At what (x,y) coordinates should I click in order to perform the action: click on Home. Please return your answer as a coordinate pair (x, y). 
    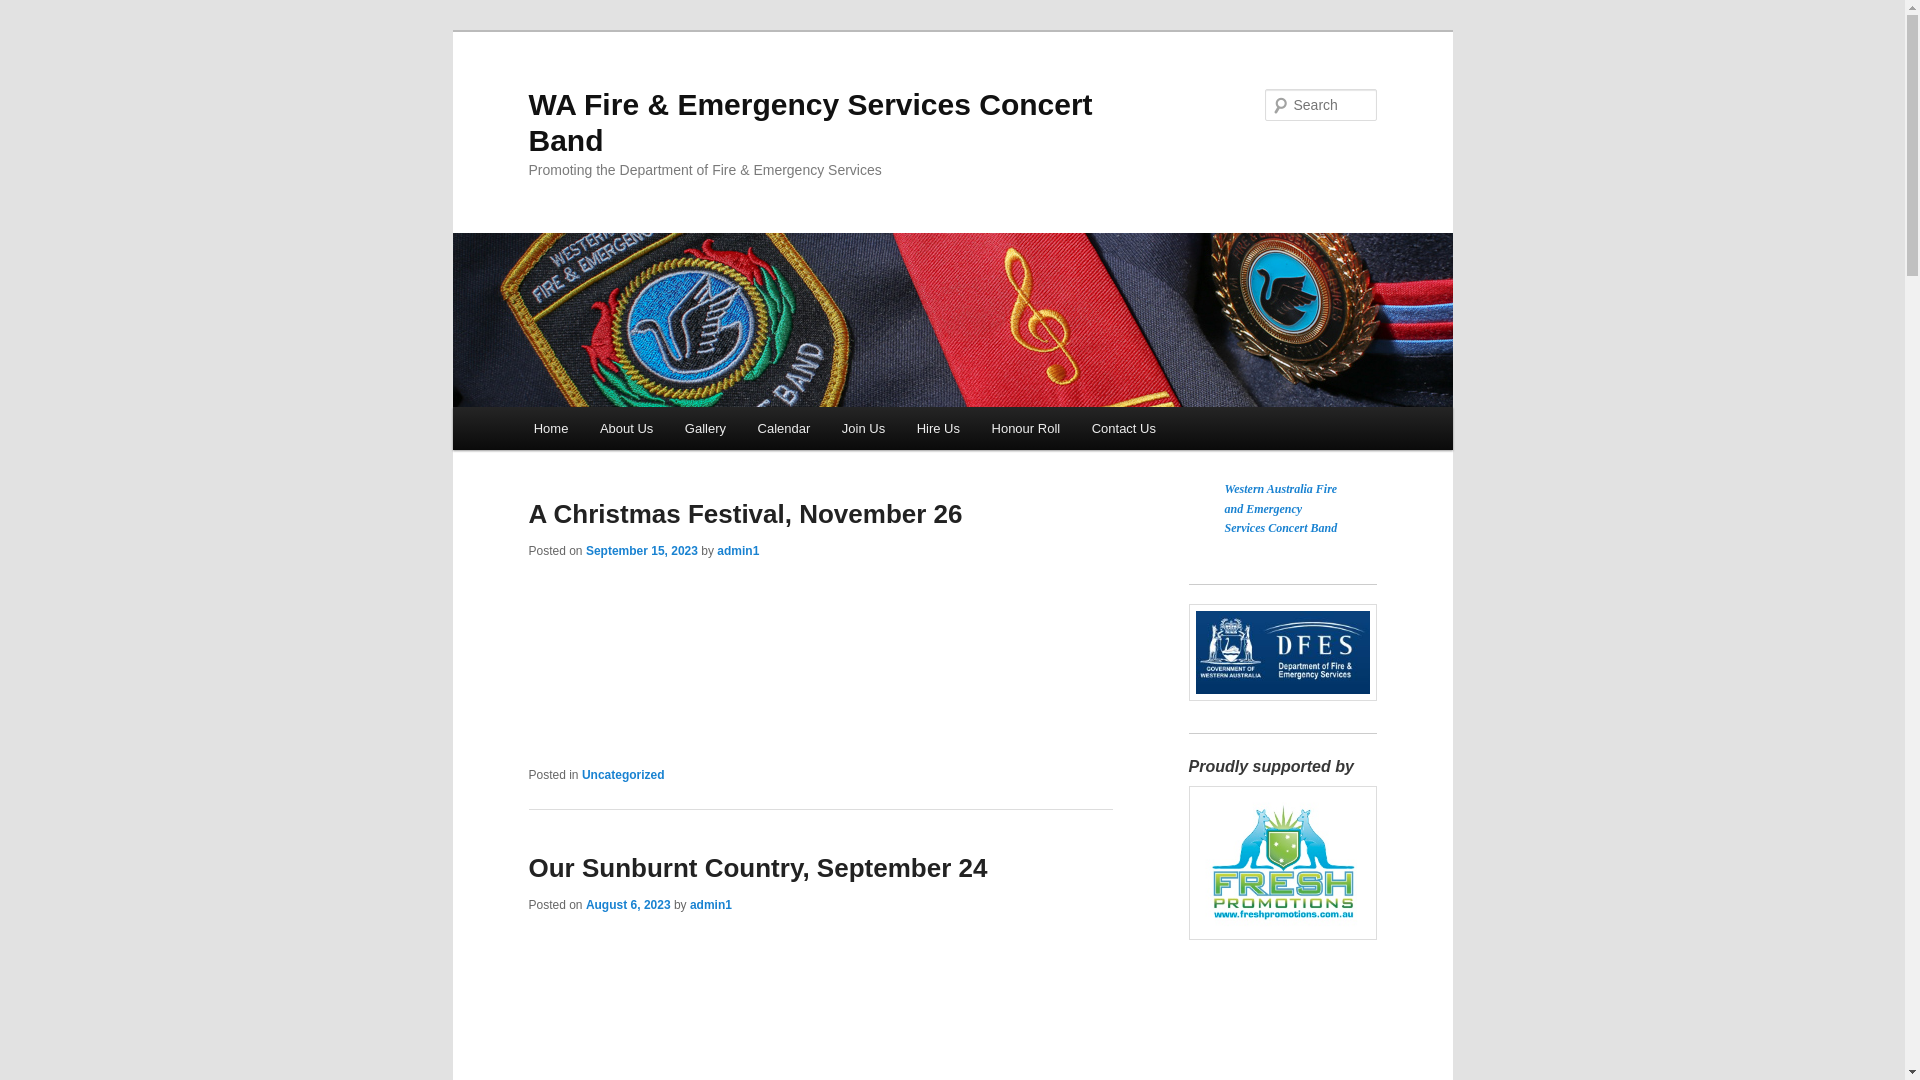
    Looking at the image, I should click on (551, 428).